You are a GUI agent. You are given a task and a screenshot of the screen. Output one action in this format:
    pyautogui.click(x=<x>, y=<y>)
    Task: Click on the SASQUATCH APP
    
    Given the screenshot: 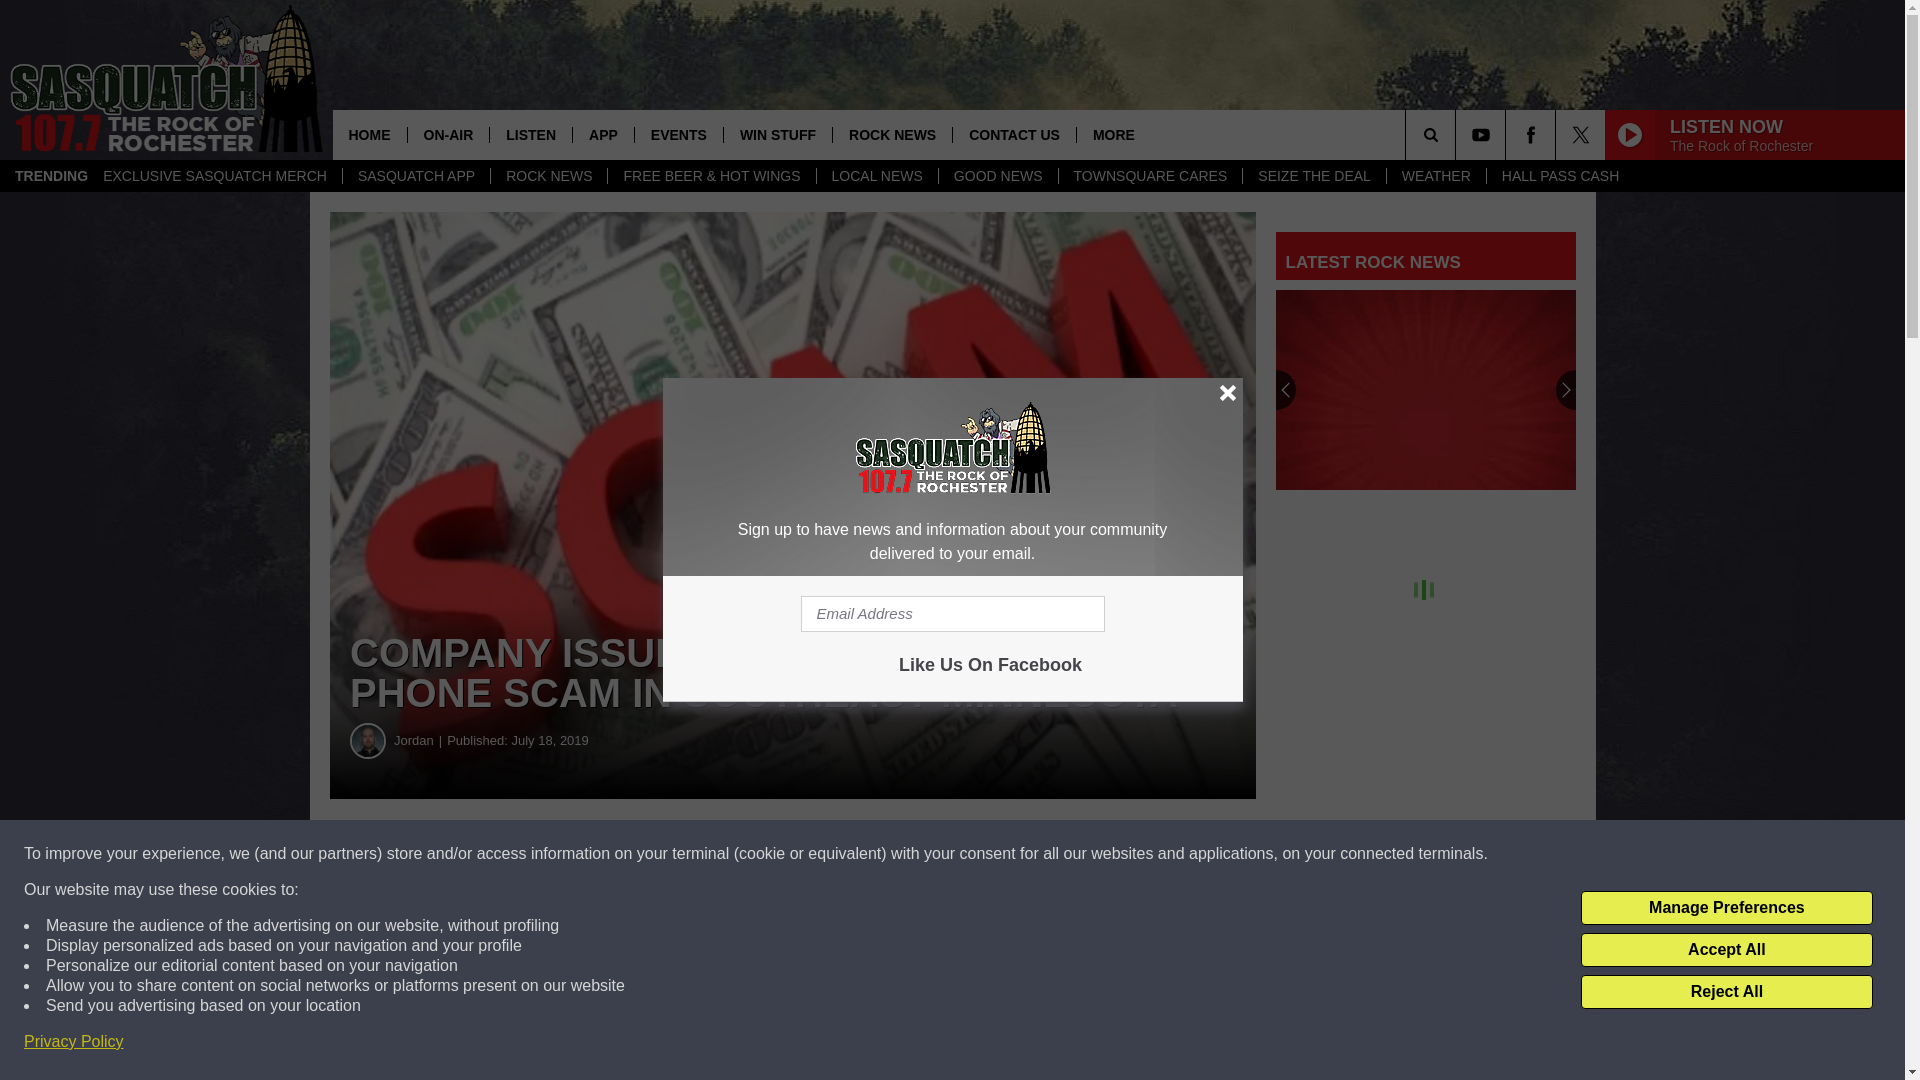 What is the action you would take?
    pyautogui.click(x=415, y=176)
    